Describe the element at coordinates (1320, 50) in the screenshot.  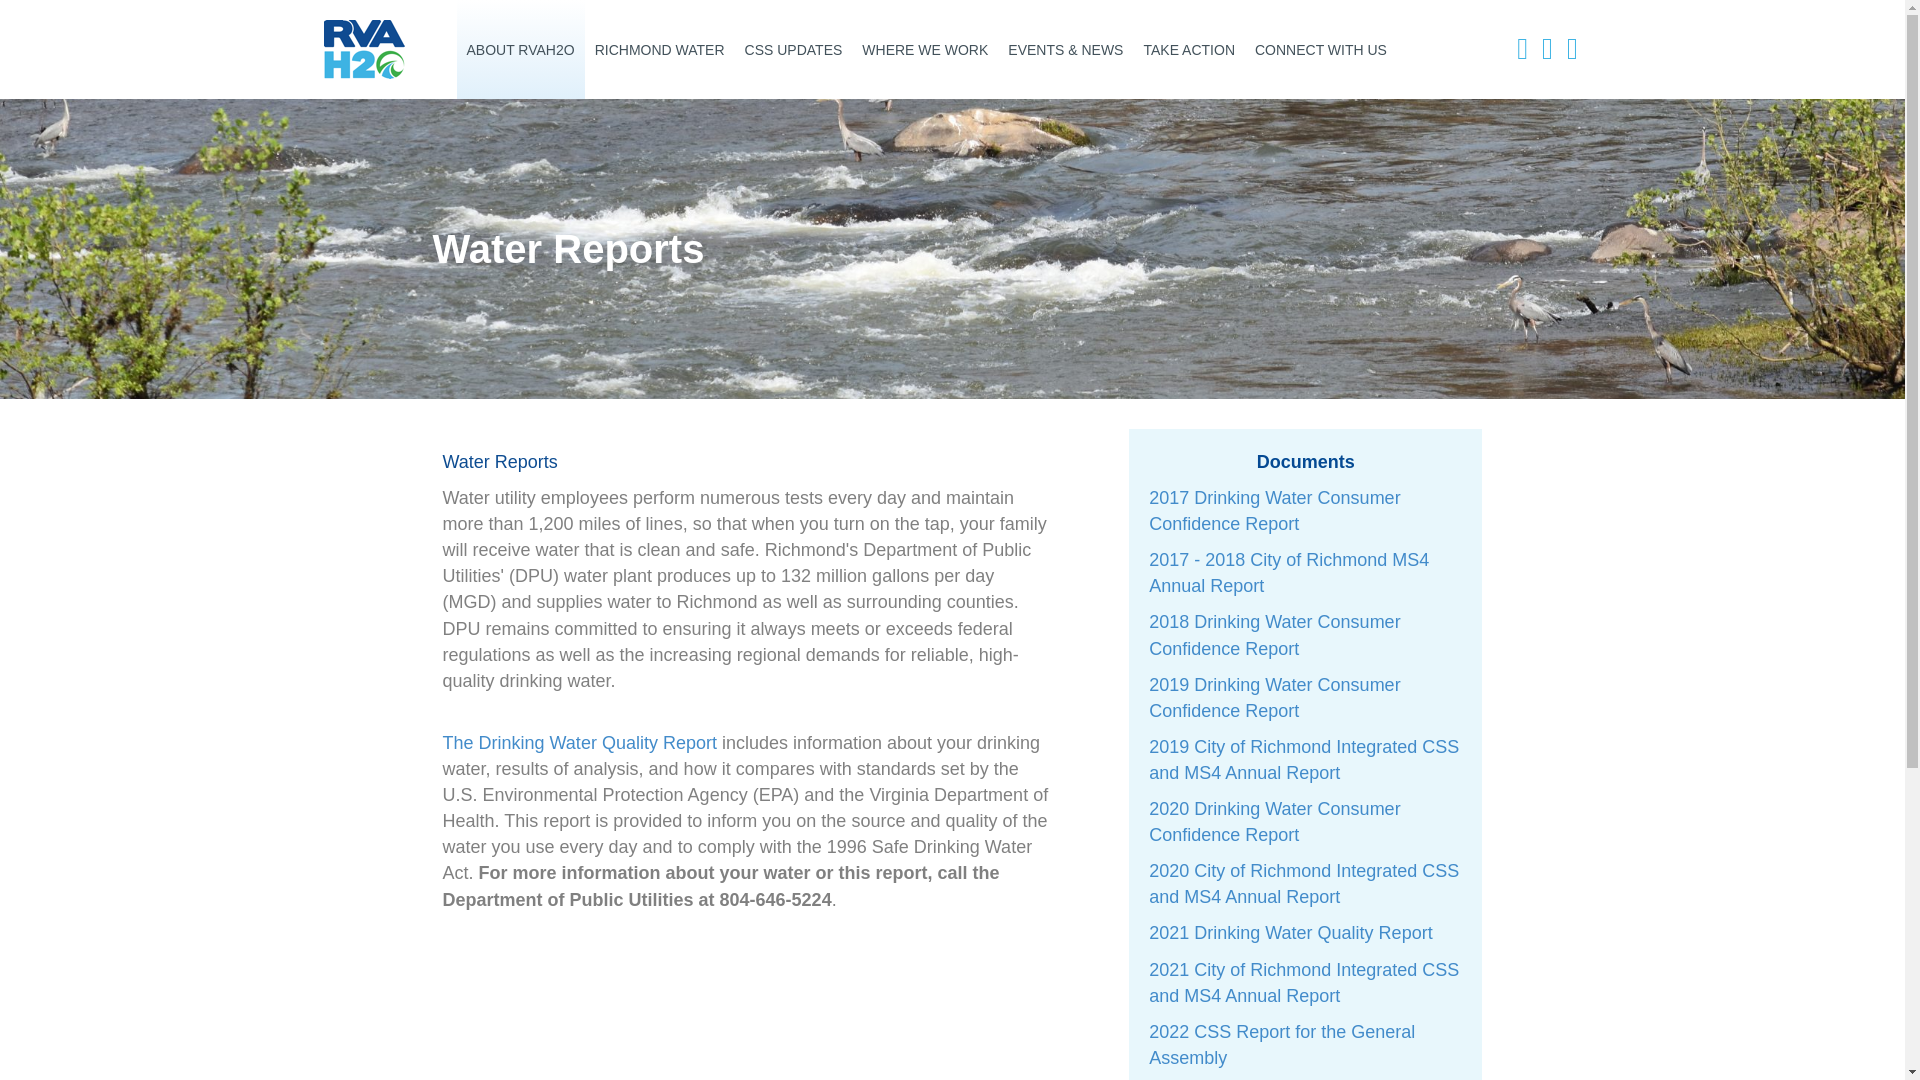
I see `CONNECT WITH US` at that location.